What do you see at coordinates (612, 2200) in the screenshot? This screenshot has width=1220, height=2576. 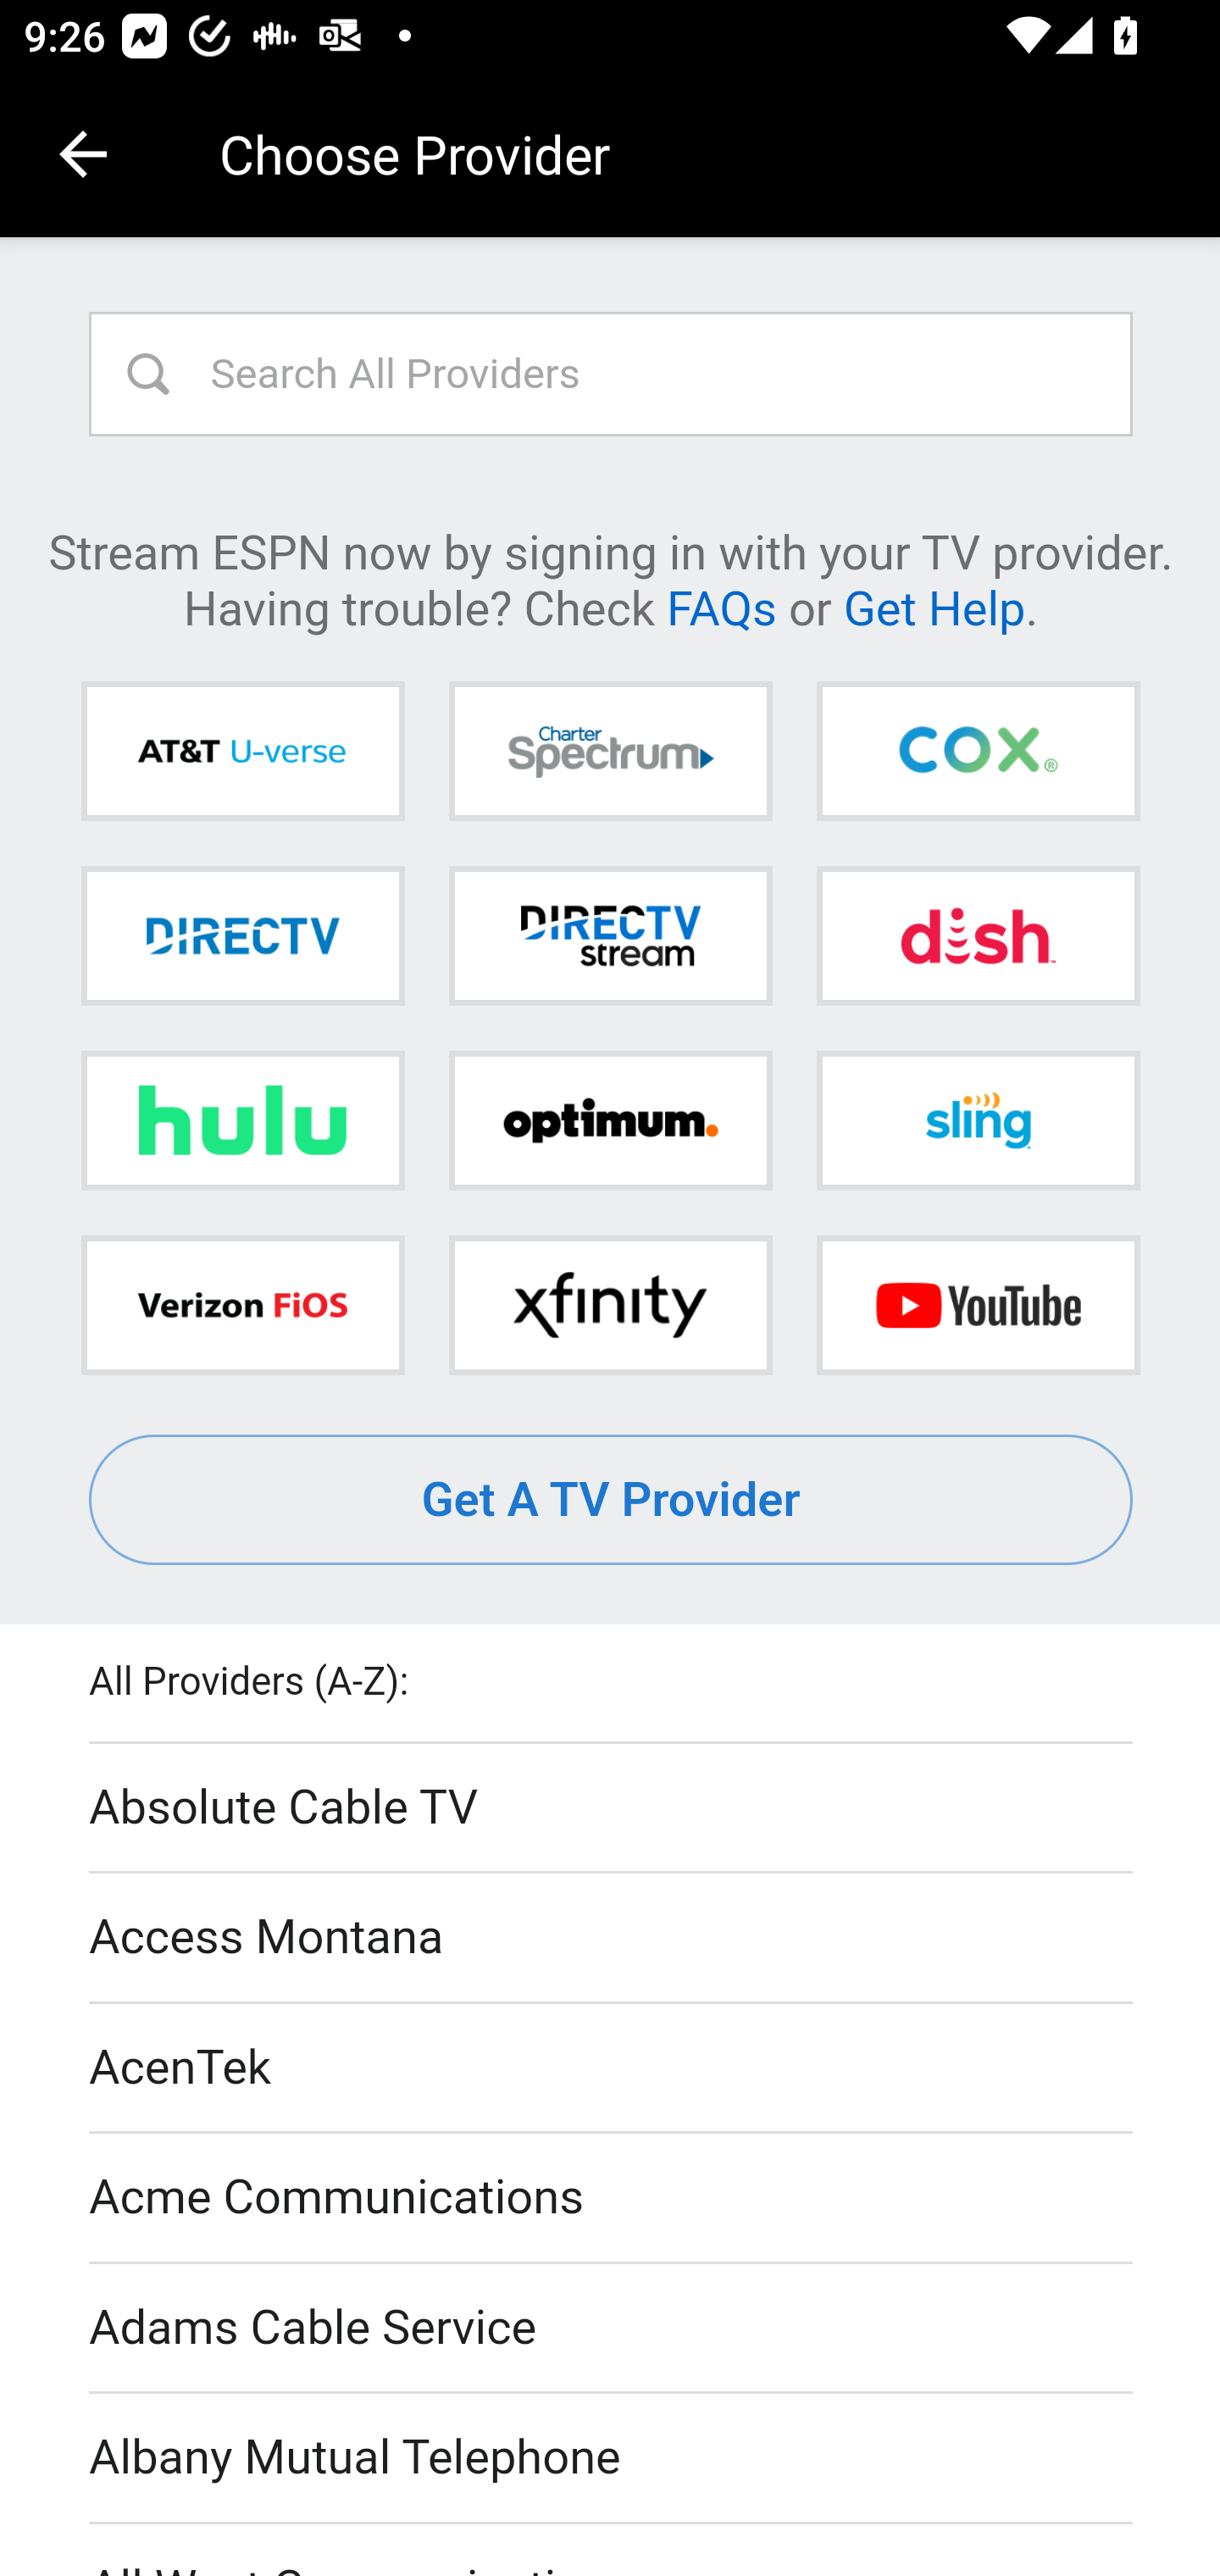 I see `Acme Communications` at bounding box center [612, 2200].